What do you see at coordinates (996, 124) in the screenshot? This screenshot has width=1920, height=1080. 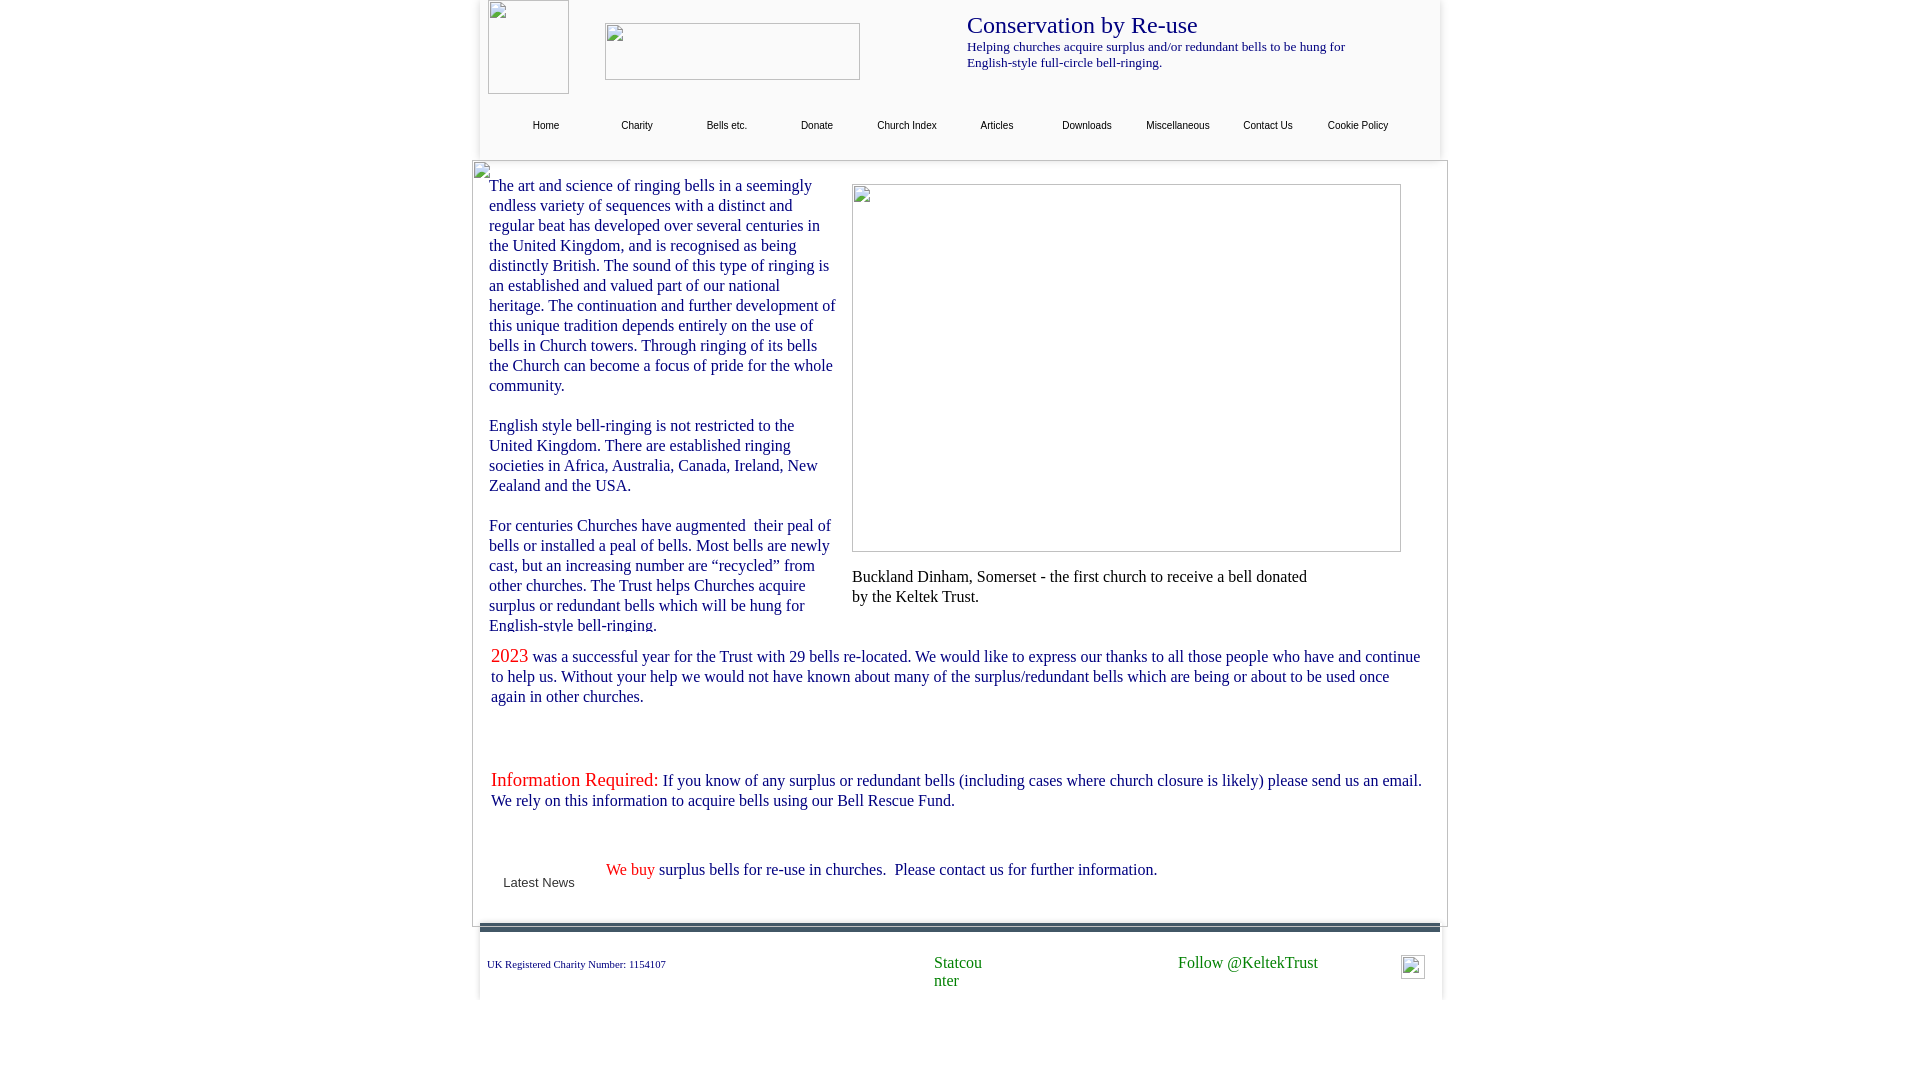 I see `articles` at bounding box center [996, 124].